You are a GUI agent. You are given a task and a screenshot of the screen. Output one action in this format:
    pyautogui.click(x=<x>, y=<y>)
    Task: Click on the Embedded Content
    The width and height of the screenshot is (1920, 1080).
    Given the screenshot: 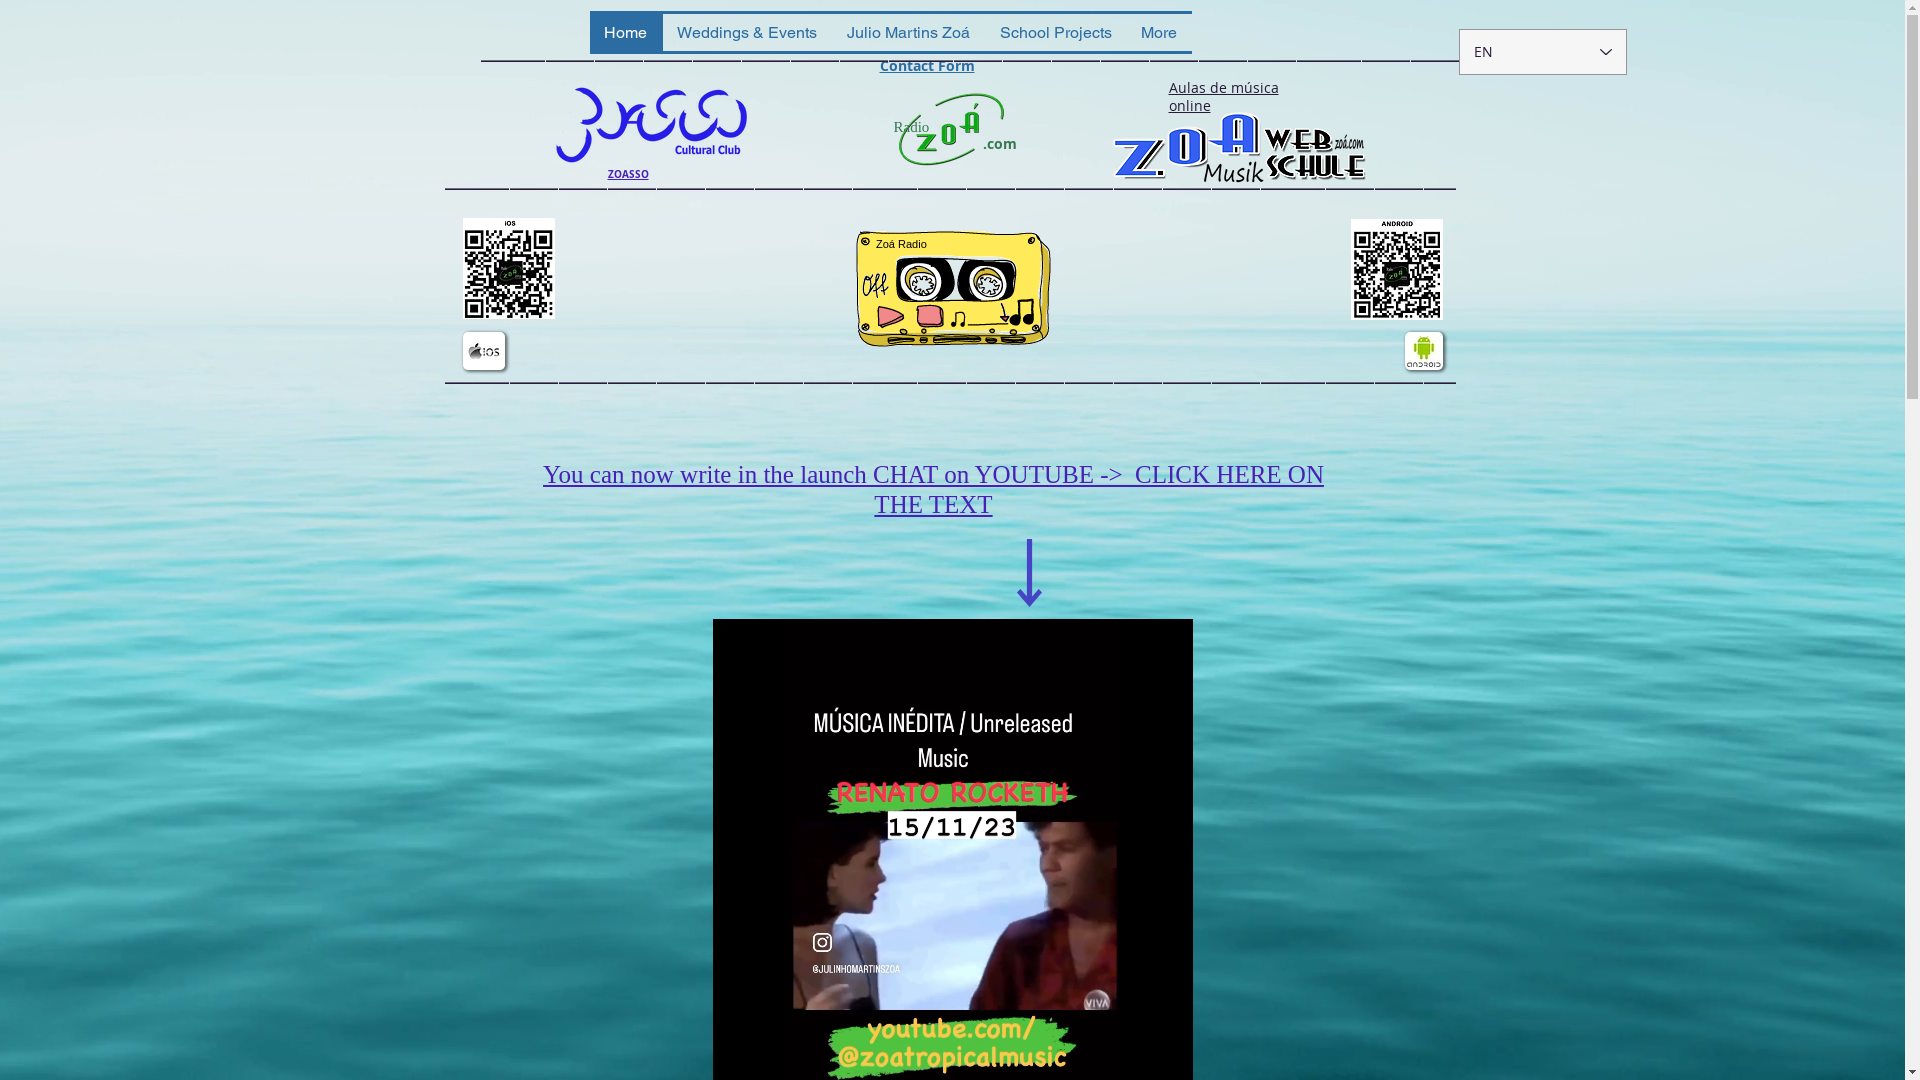 What is the action you would take?
    pyautogui.click(x=952, y=294)
    